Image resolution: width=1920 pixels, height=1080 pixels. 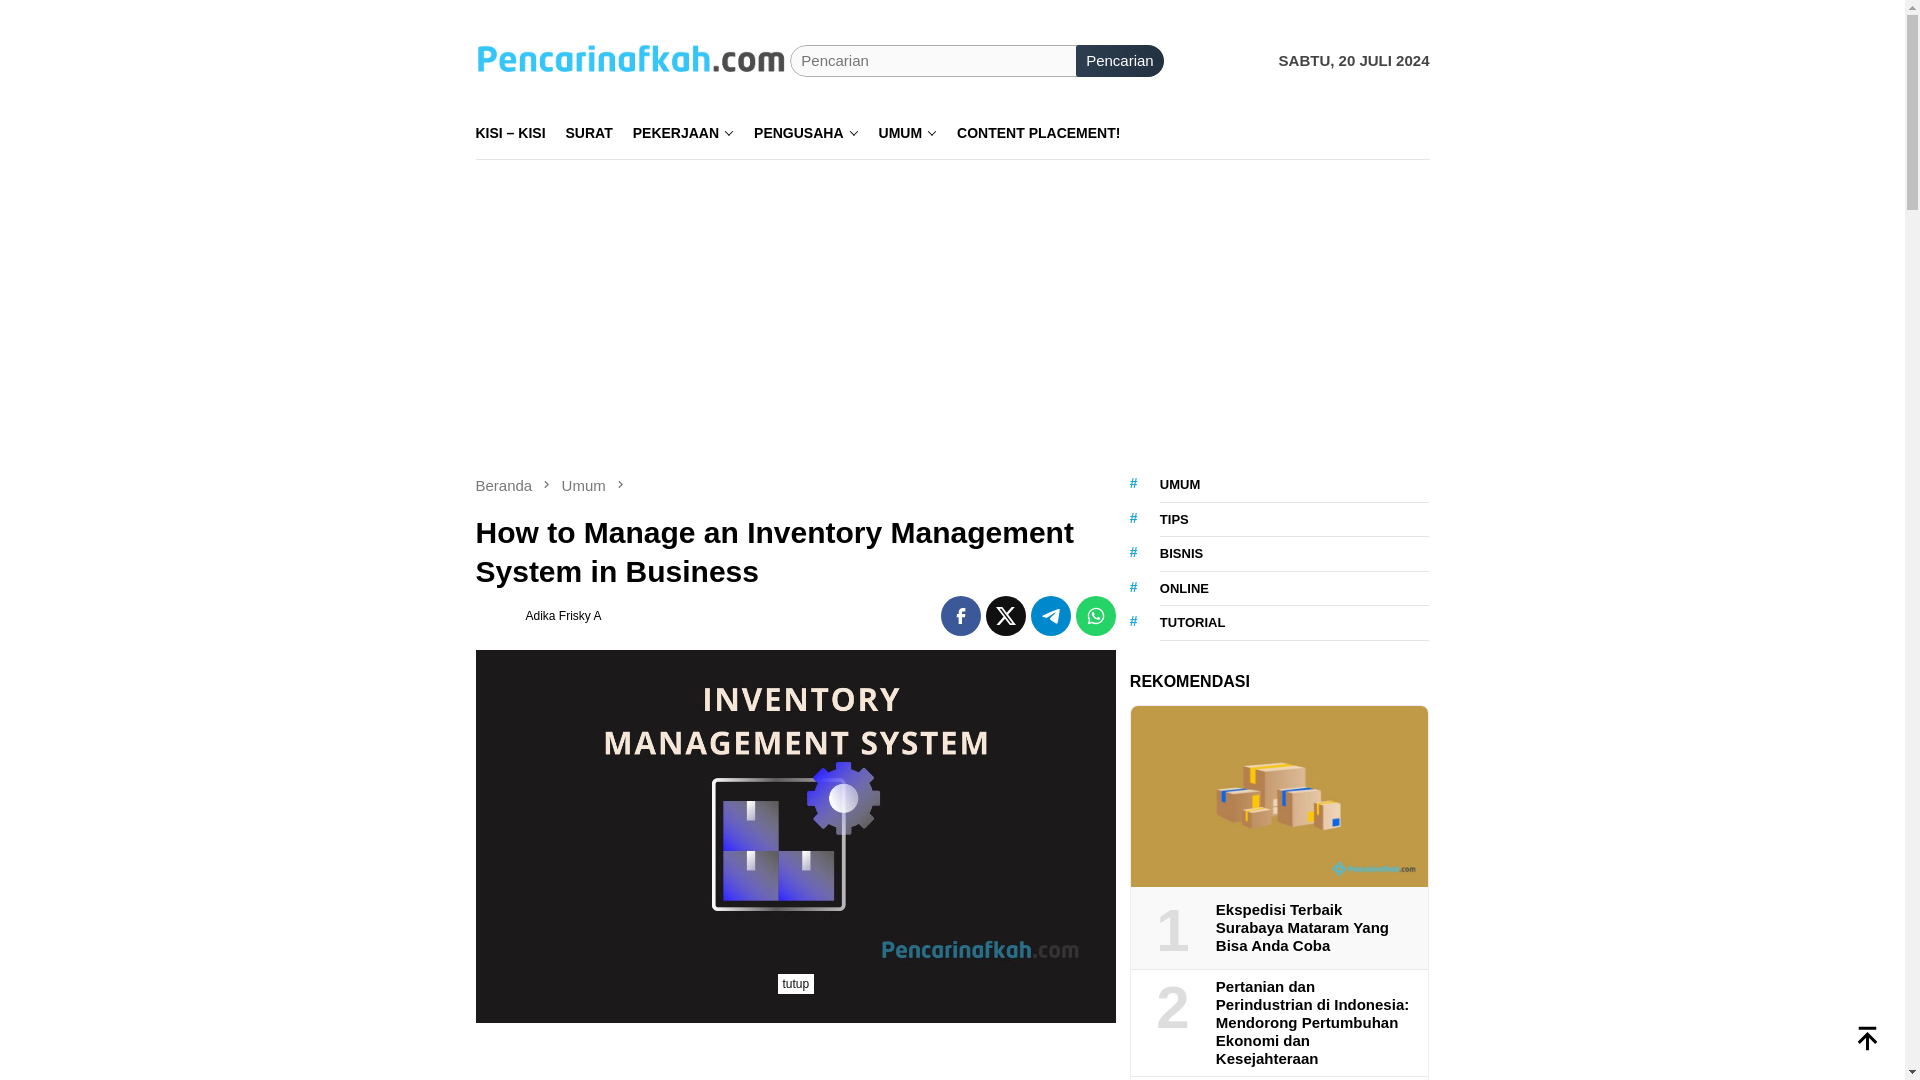 What do you see at coordinates (796, 1062) in the screenshot?
I see `Advertisement` at bounding box center [796, 1062].